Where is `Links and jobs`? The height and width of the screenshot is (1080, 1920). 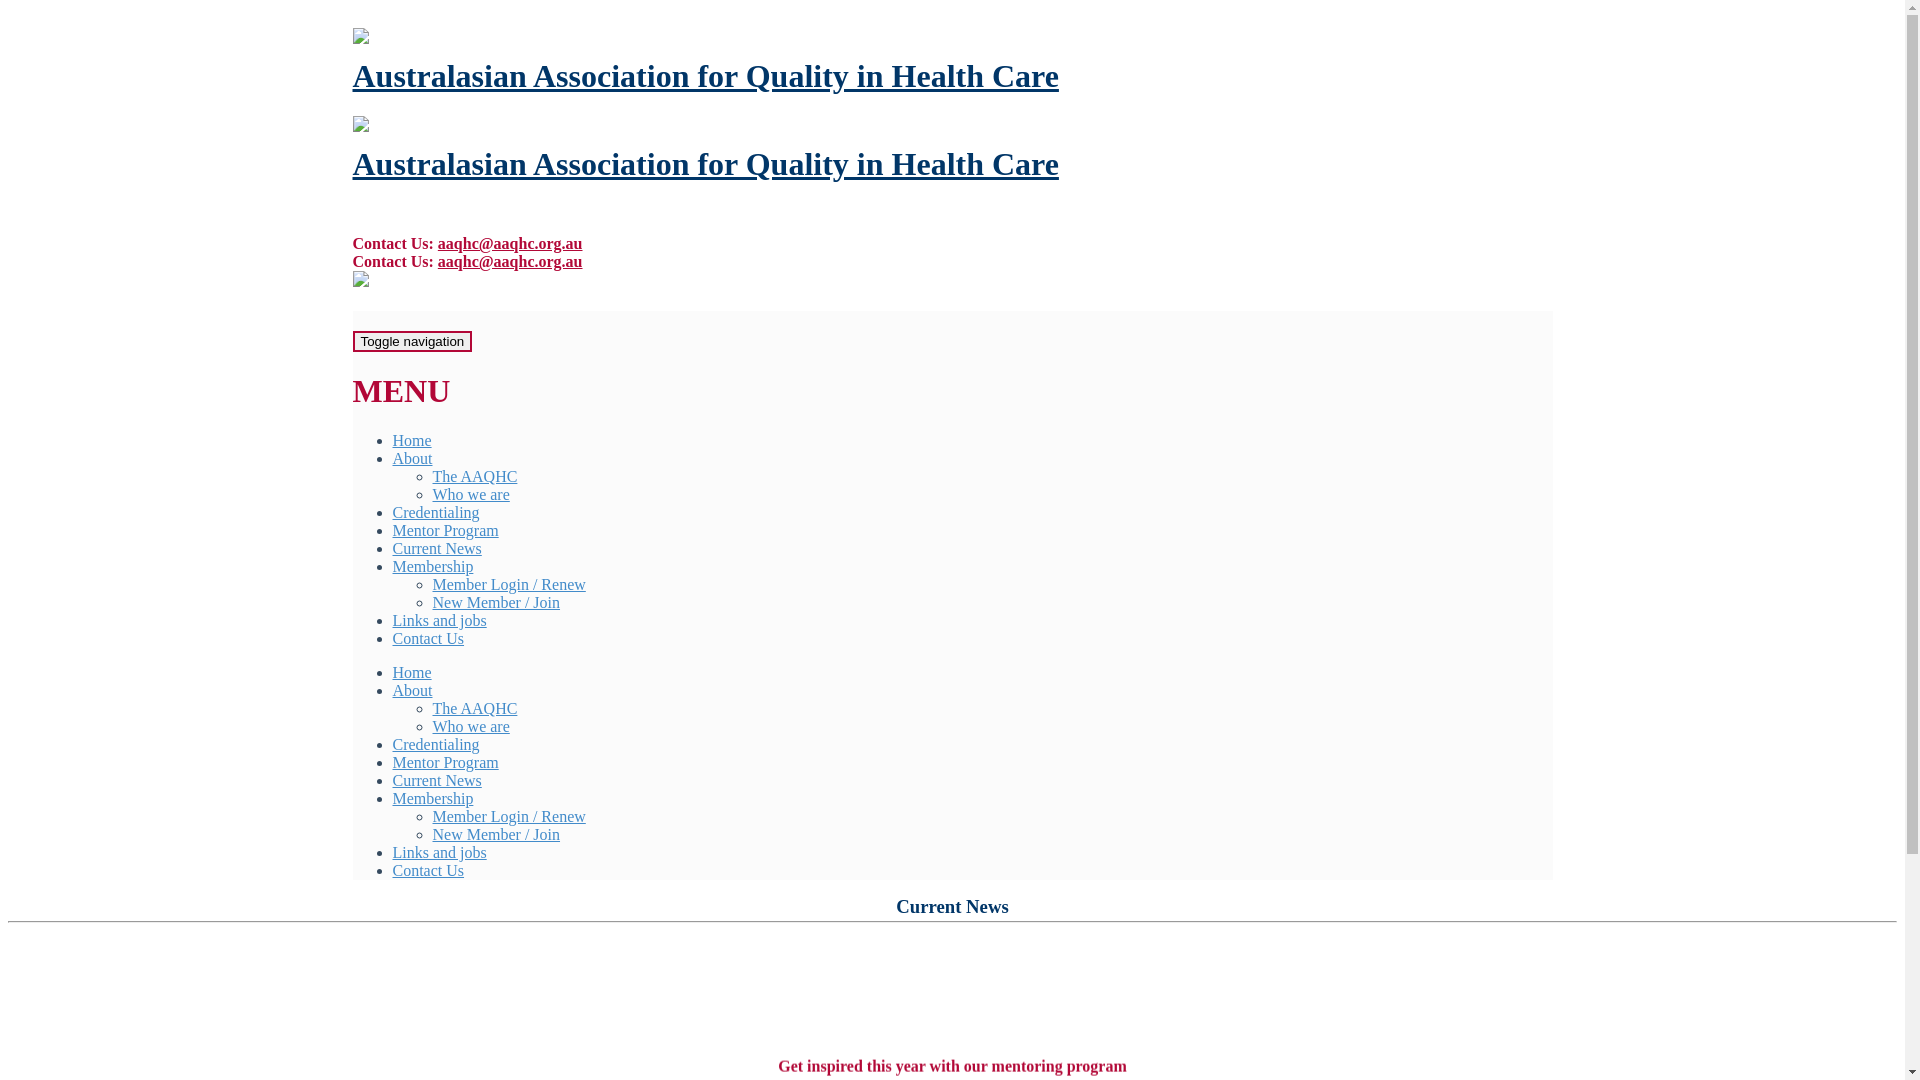 Links and jobs is located at coordinates (439, 620).